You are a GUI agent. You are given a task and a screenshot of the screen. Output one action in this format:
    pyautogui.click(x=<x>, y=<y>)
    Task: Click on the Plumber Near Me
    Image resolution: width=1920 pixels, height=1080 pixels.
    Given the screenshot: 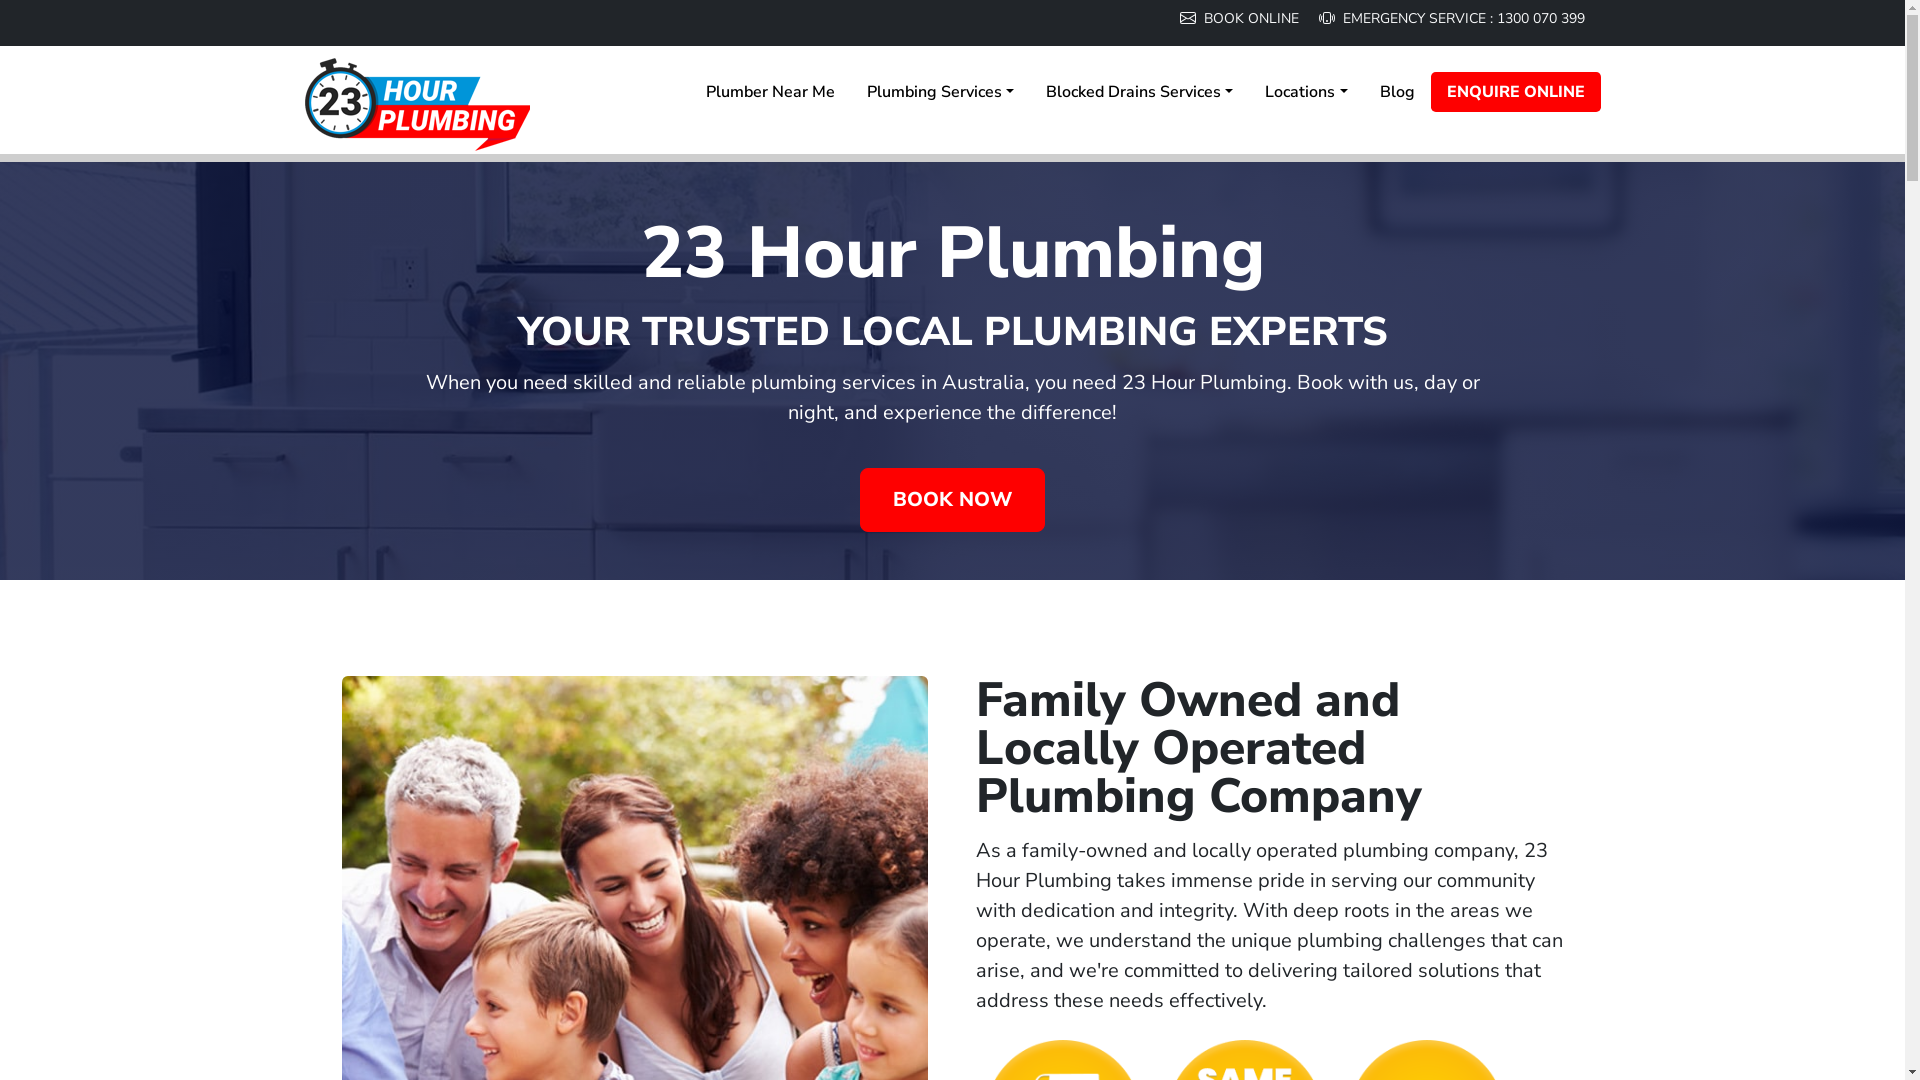 What is the action you would take?
    pyautogui.click(x=770, y=92)
    